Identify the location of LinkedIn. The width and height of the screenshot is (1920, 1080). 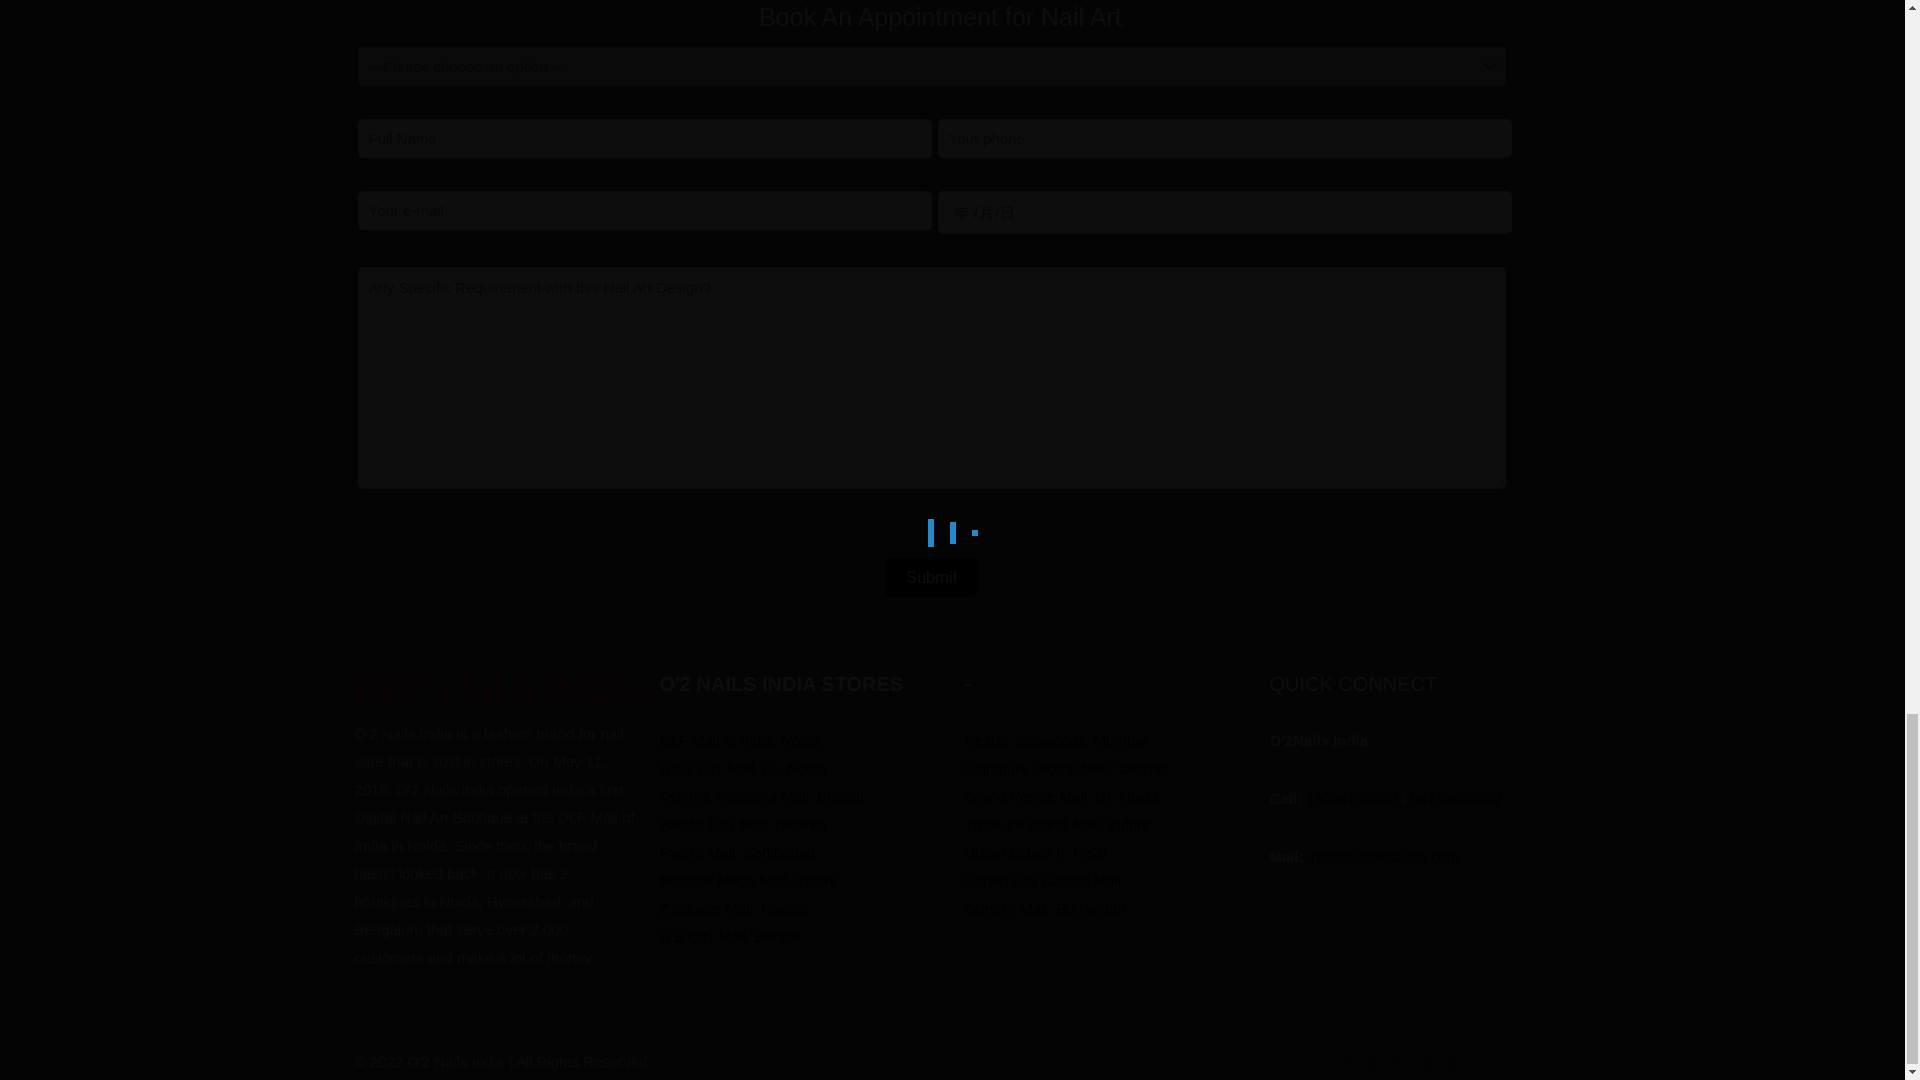
(1398, 1062).